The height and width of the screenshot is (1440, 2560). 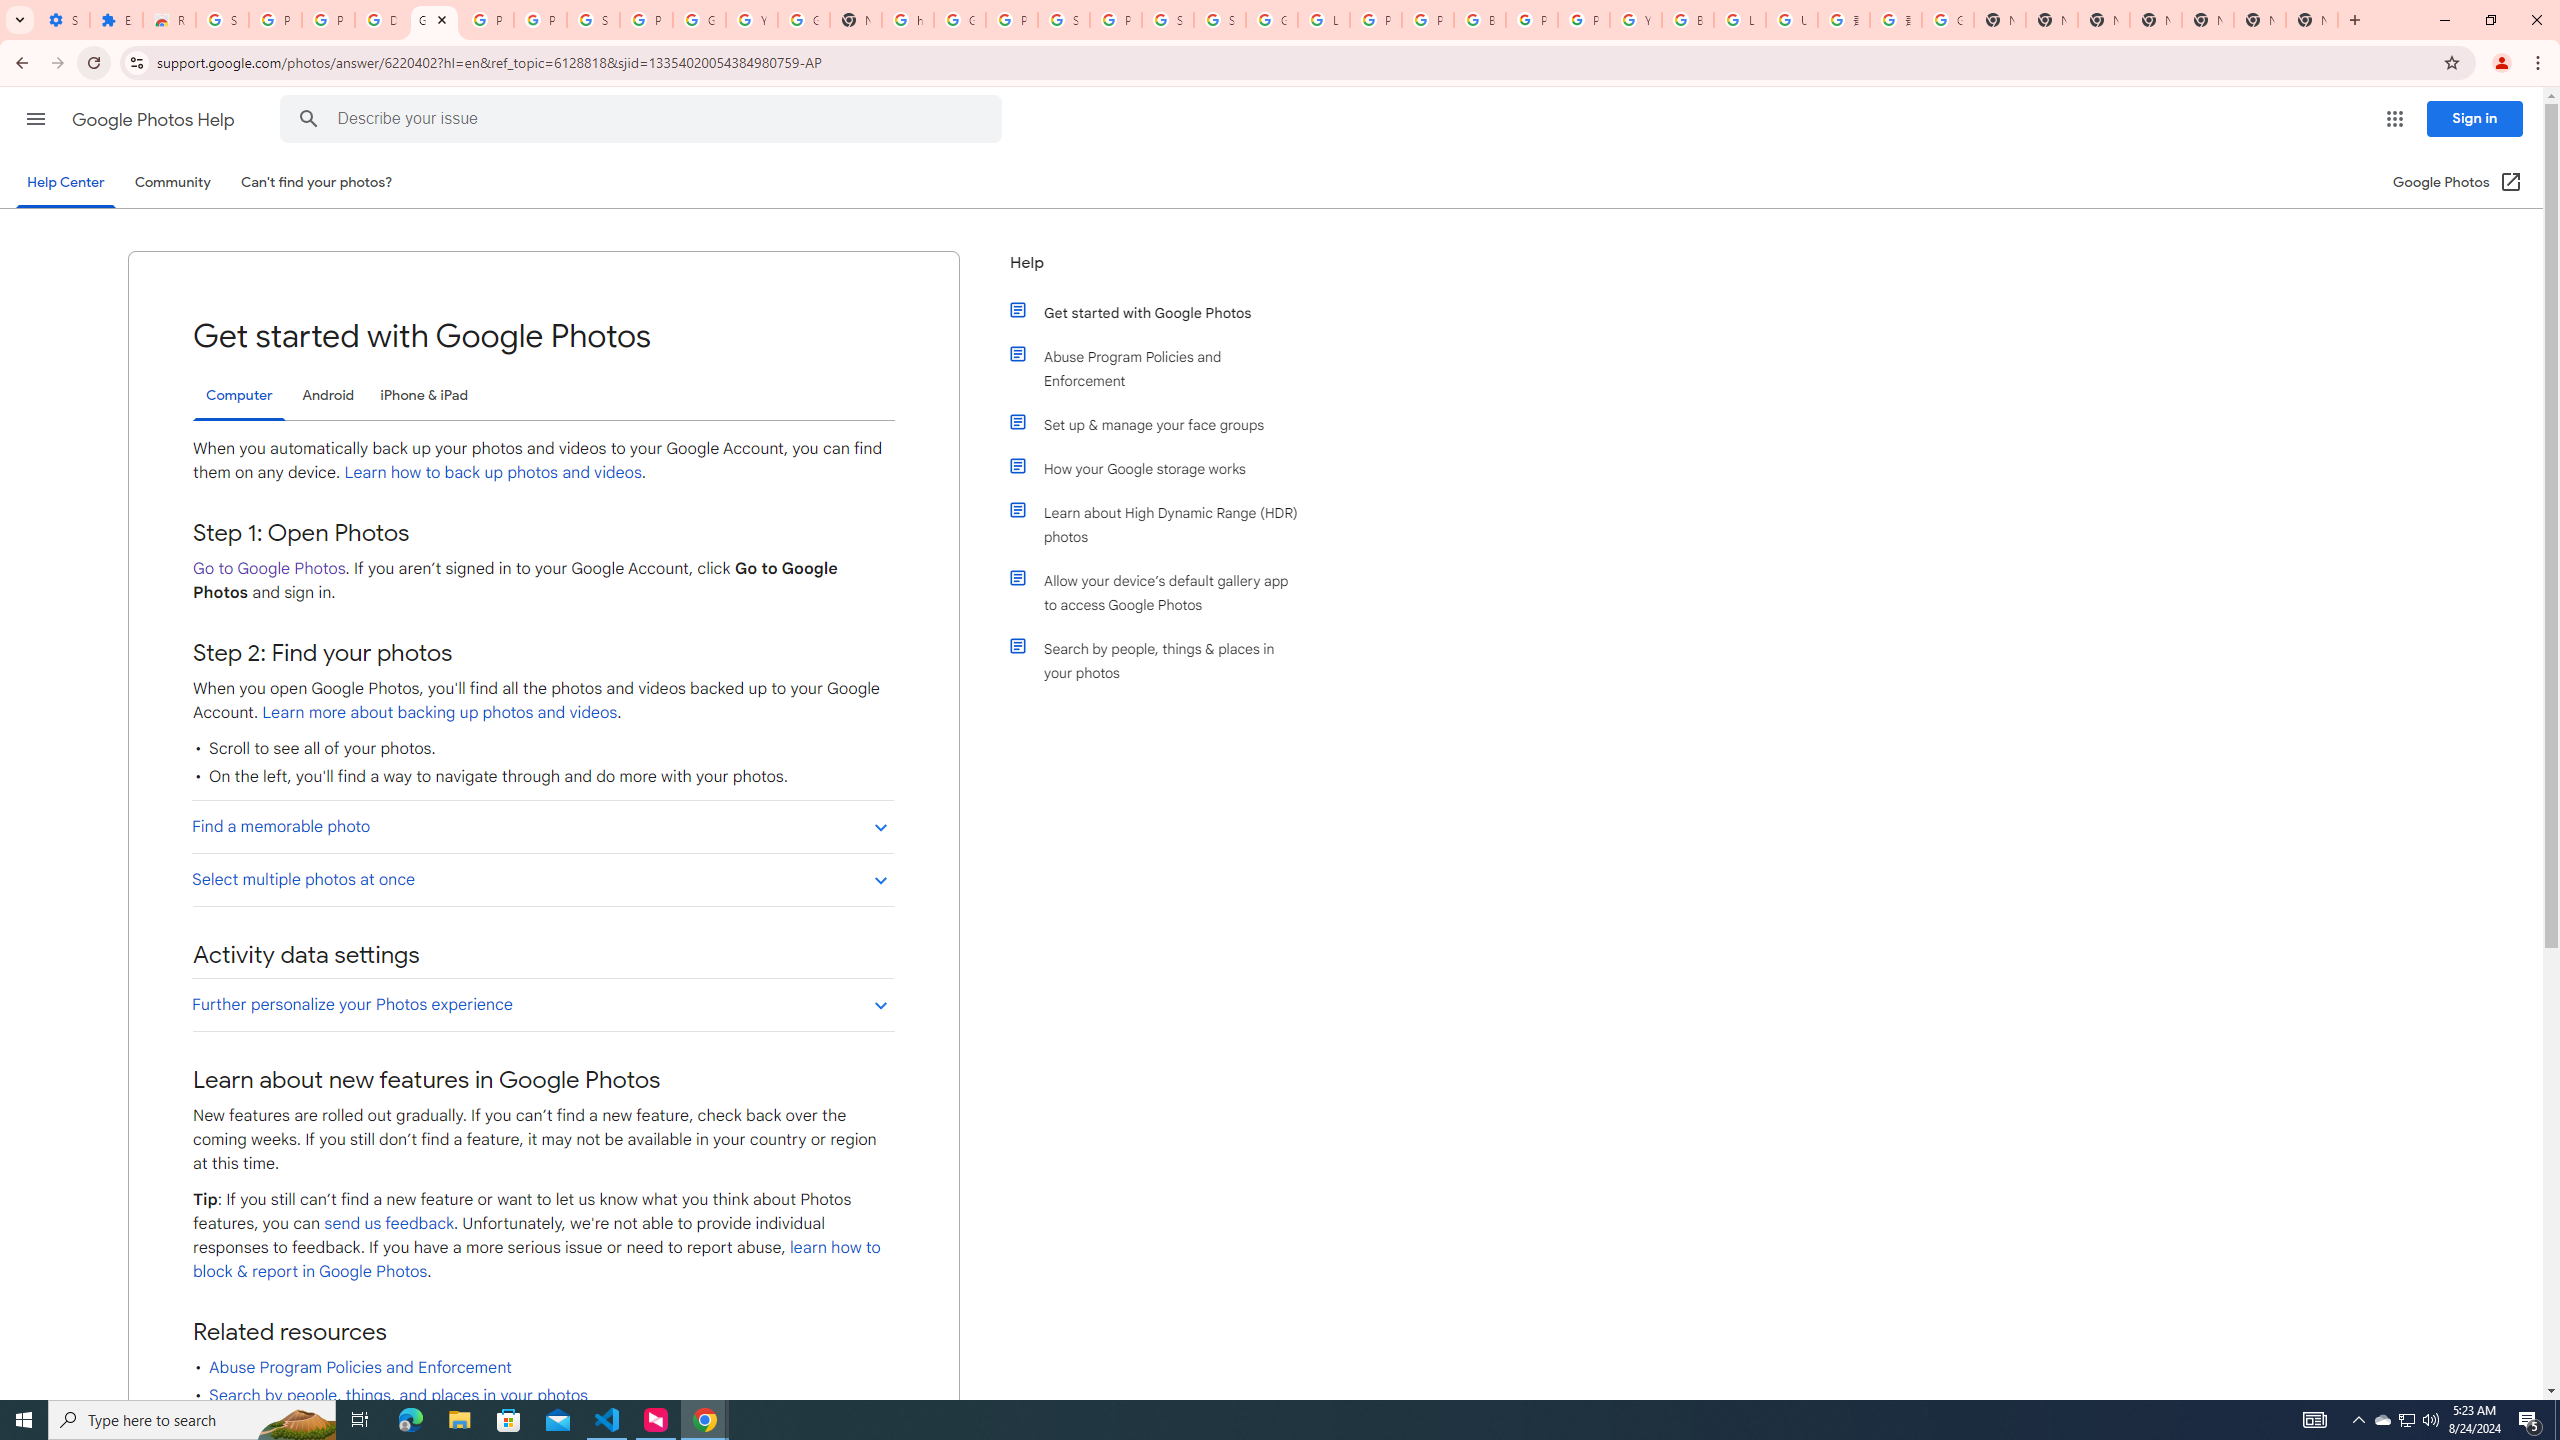 What do you see at coordinates (328, 395) in the screenshot?
I see `Android` at bounding box center [328, 395].